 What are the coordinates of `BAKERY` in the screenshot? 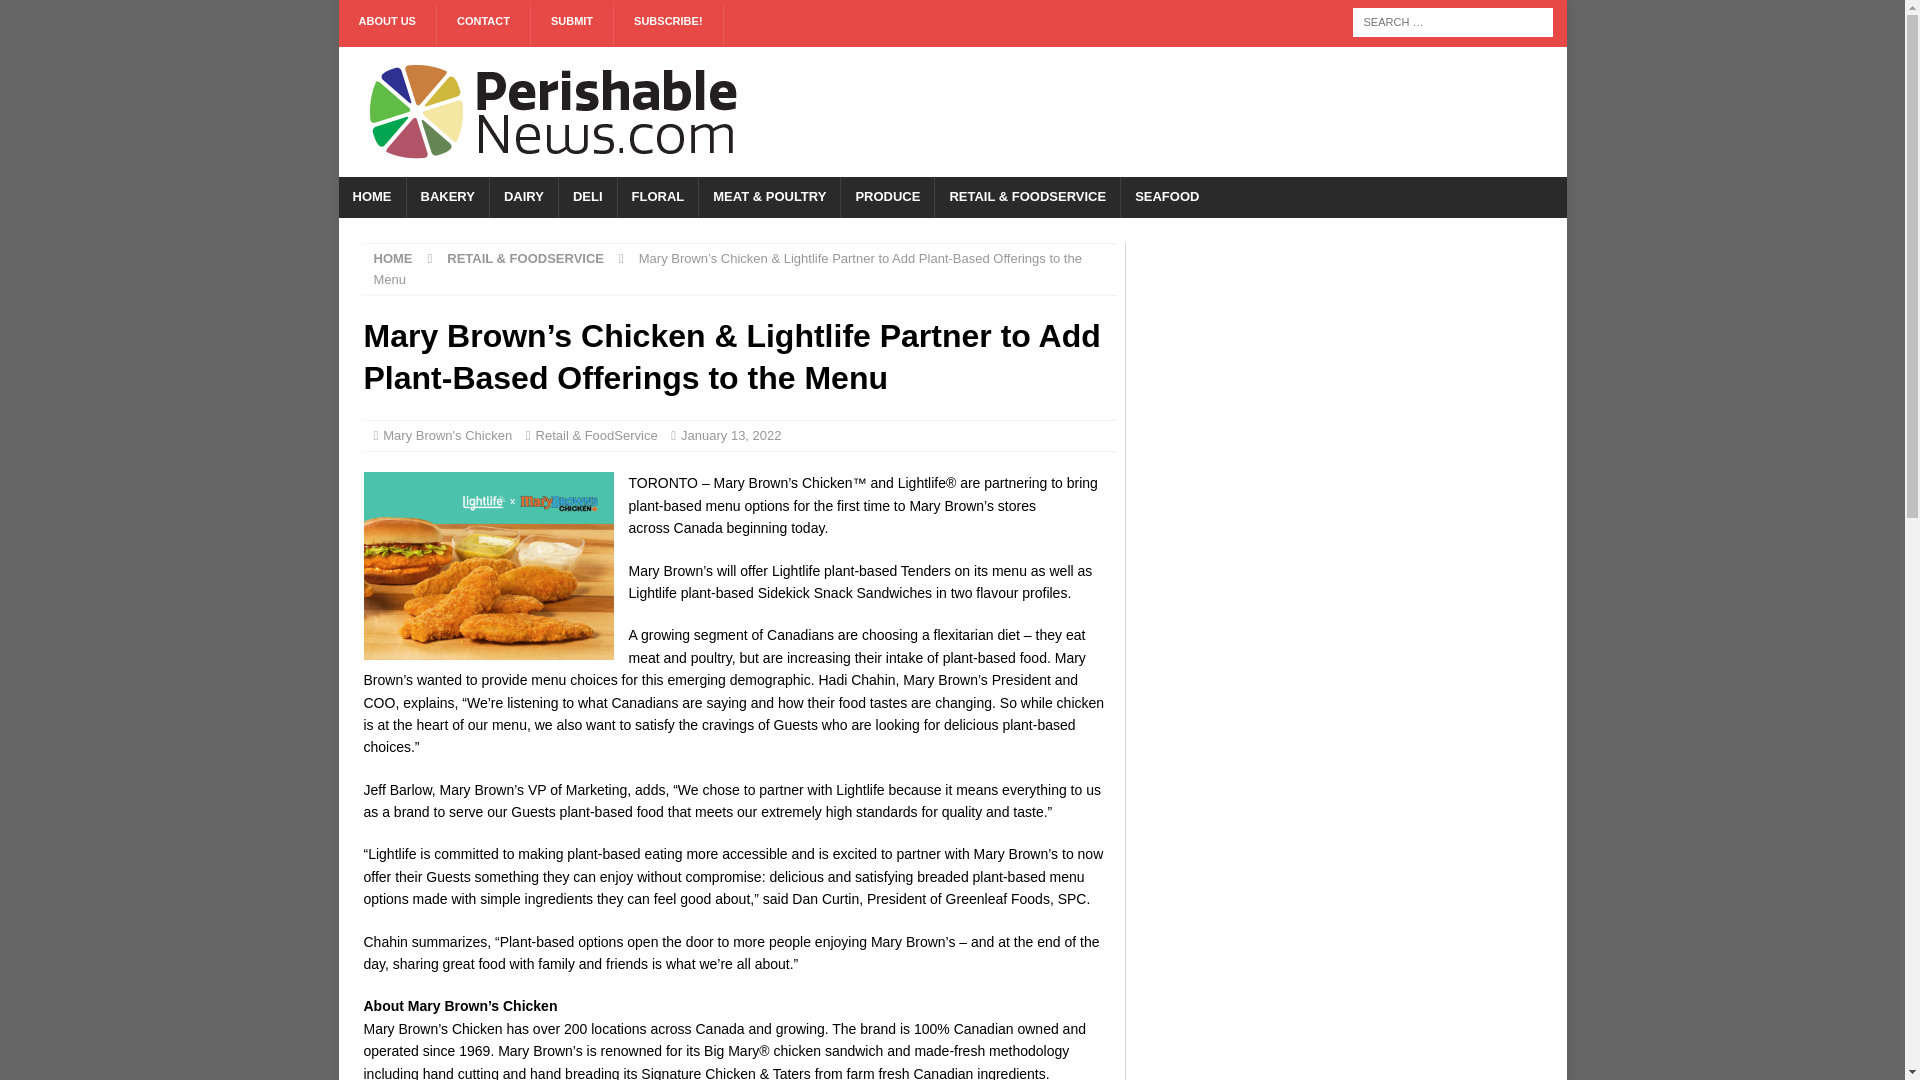 It's located at (447, 198).